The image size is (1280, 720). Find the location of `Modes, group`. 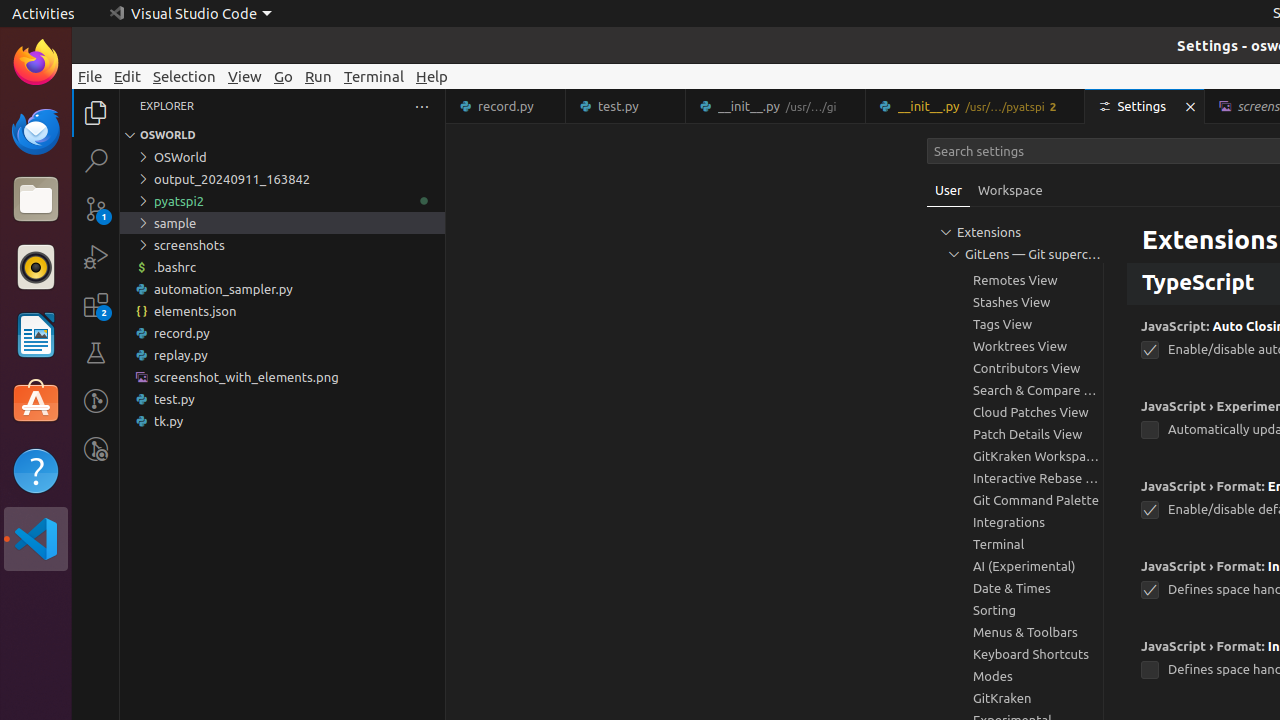

Modes, group is located at coordinates (1015, 676).